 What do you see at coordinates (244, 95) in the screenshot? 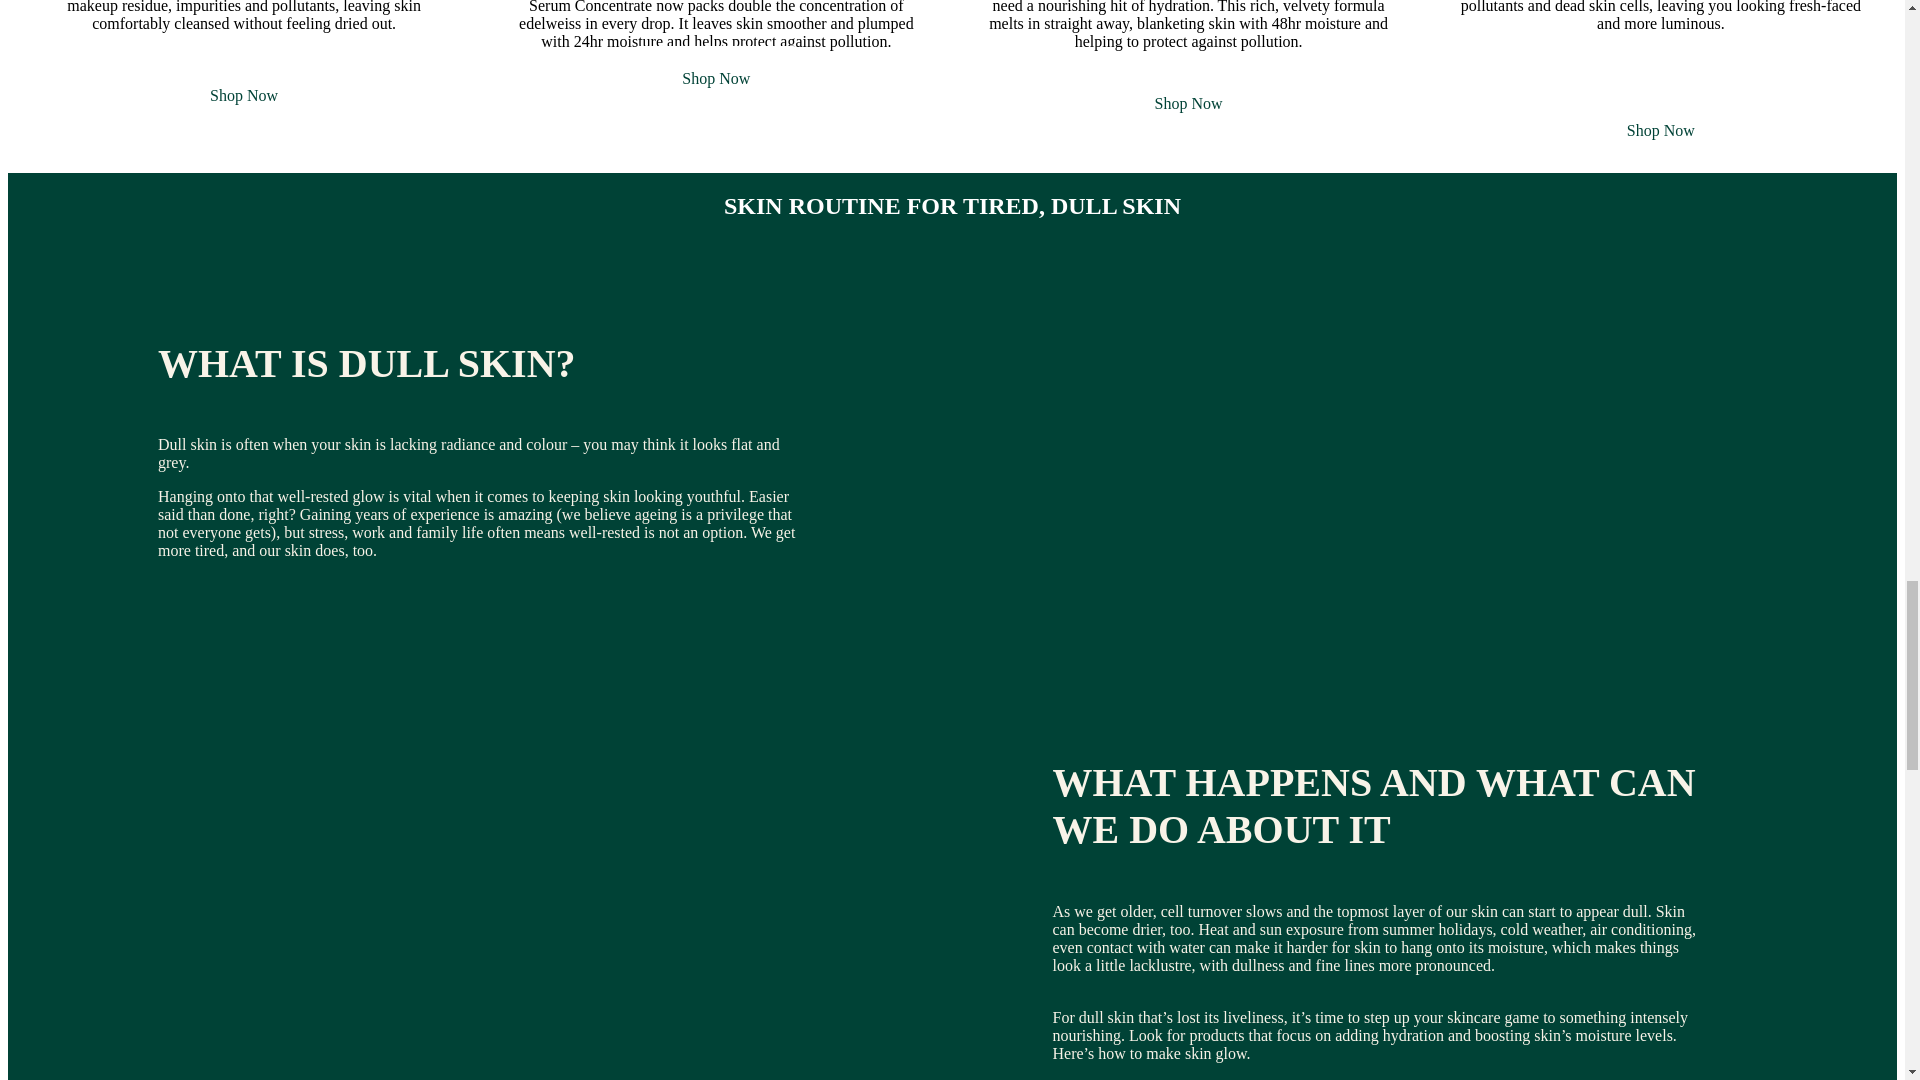
I see `Shop Now` at bounding box center [244, 95].